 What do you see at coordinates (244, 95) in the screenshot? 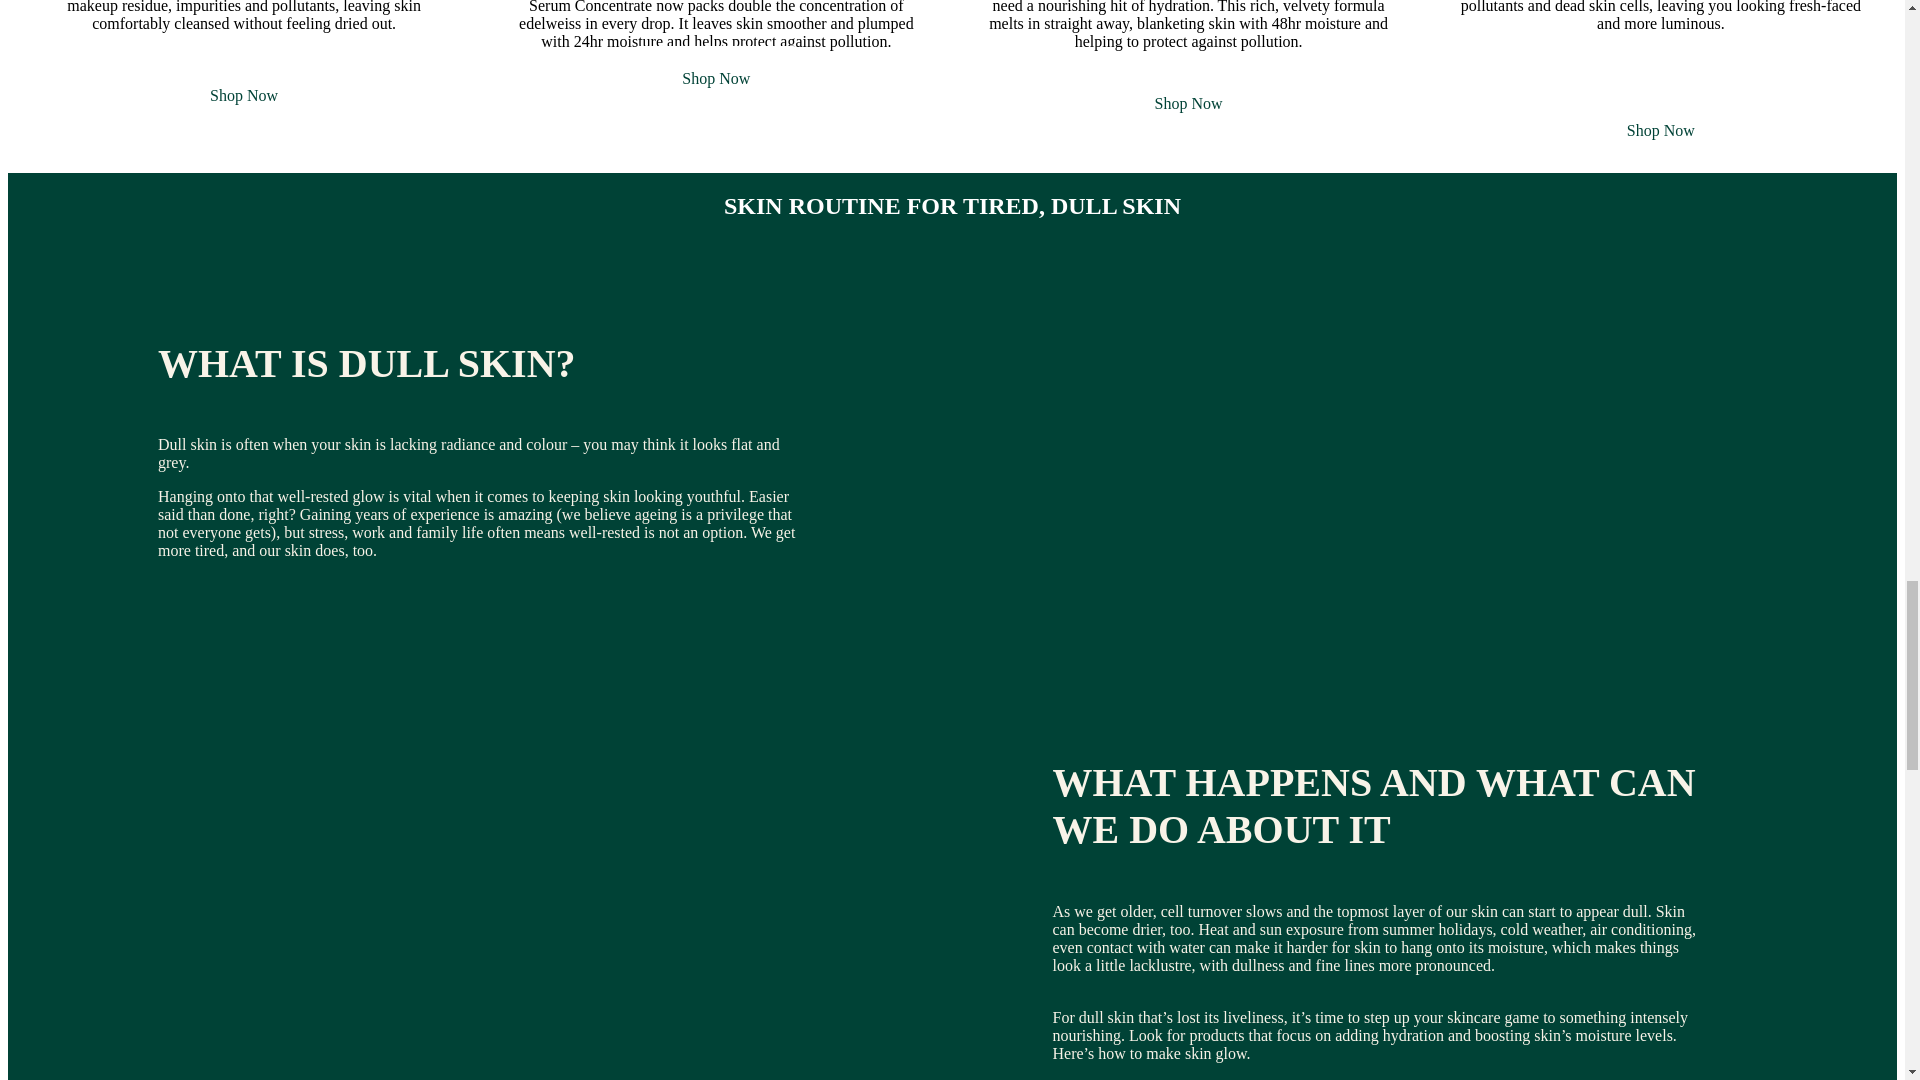
I see `Shop Now` at bounding box center [244, 95].